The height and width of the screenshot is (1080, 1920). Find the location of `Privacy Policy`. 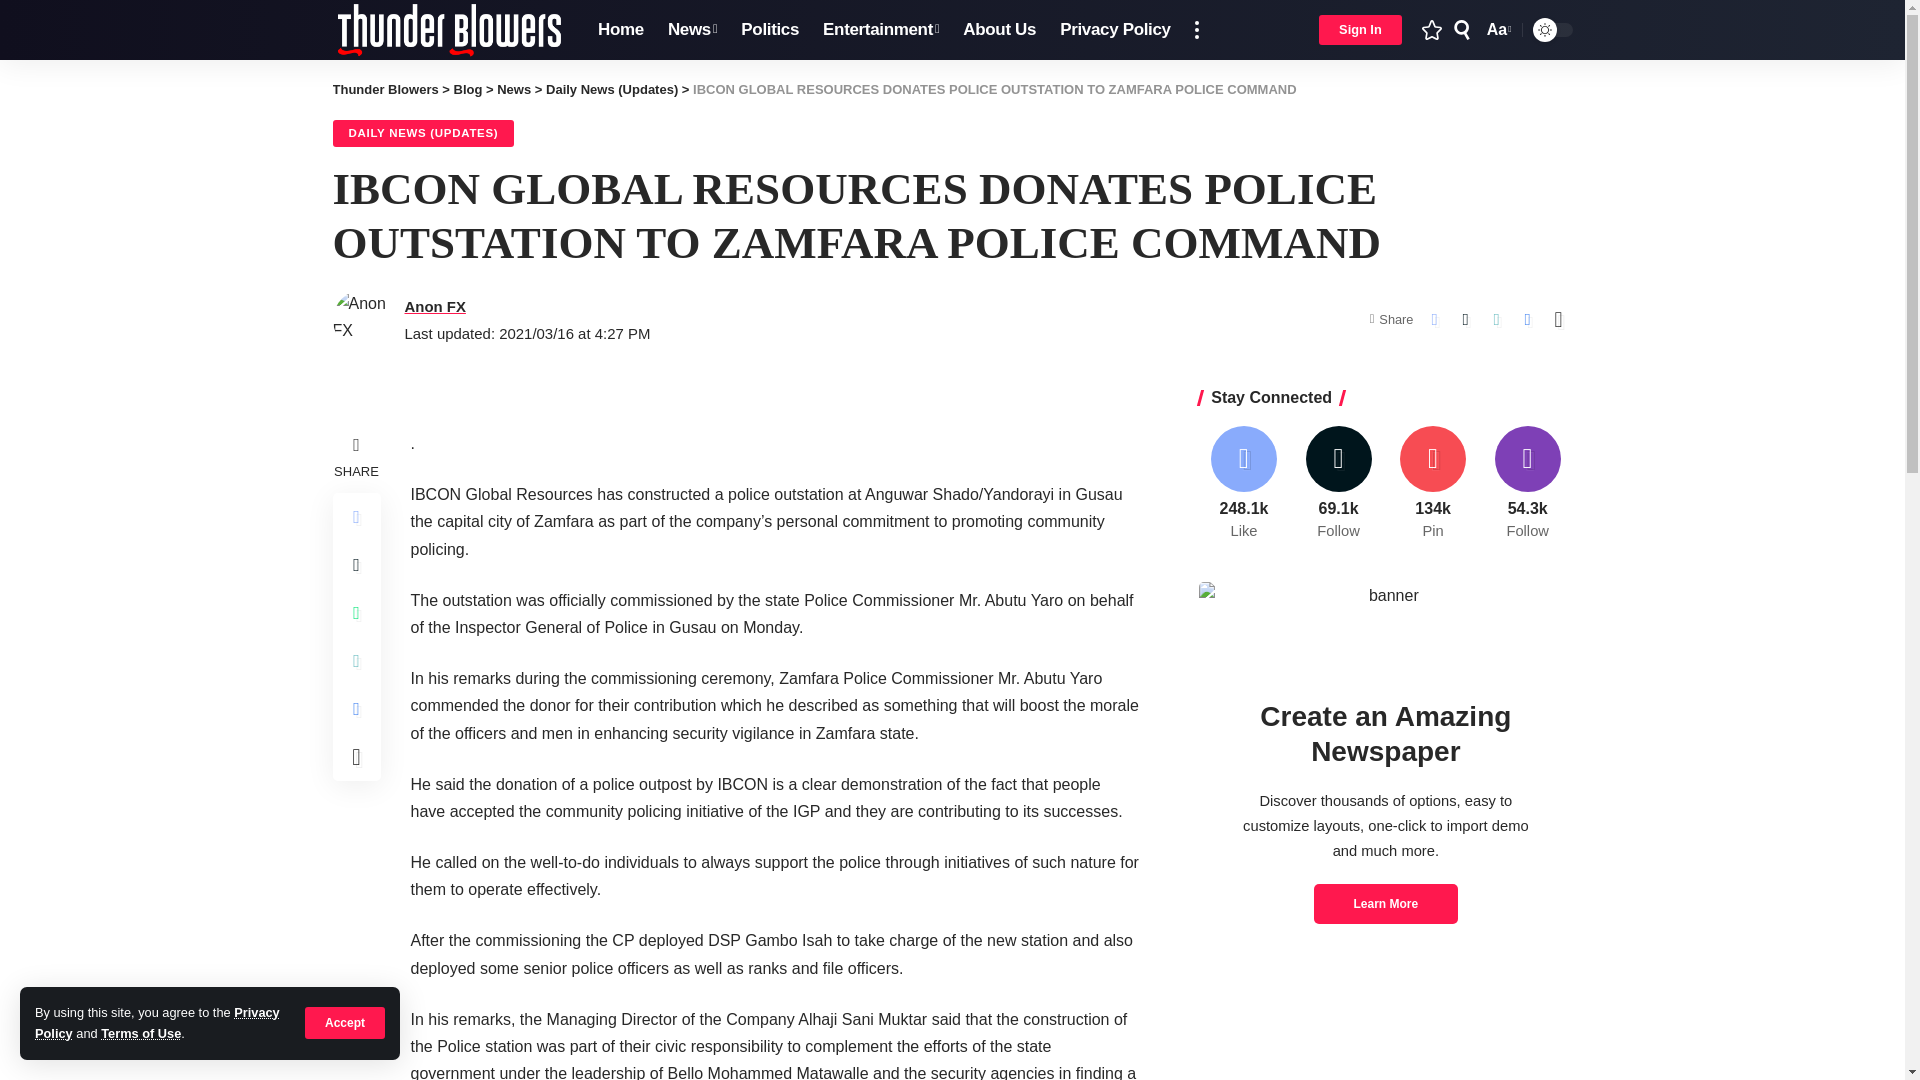

Privacy Policy is located at coordinates (620, 30).